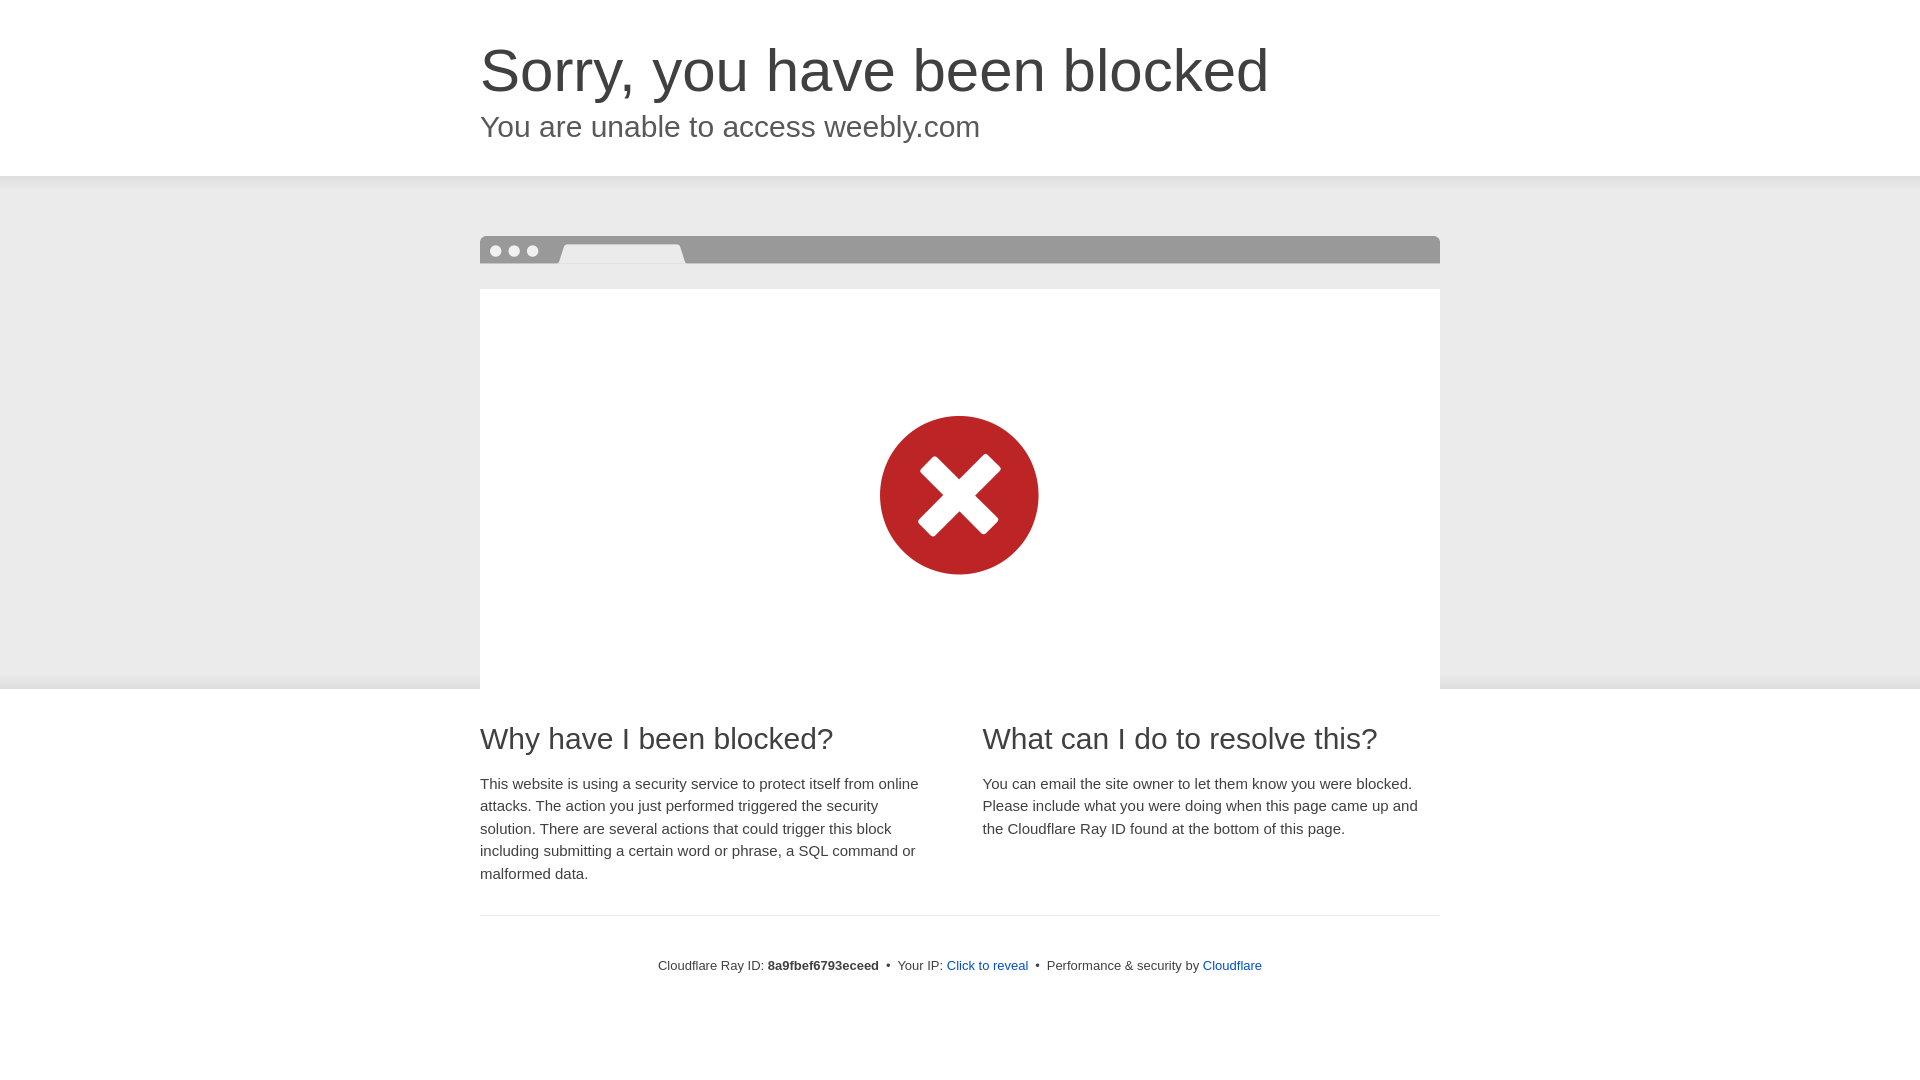 This screenshot has width=1920, height=1080. I want to click on Click to reveal, so click(988, 966).